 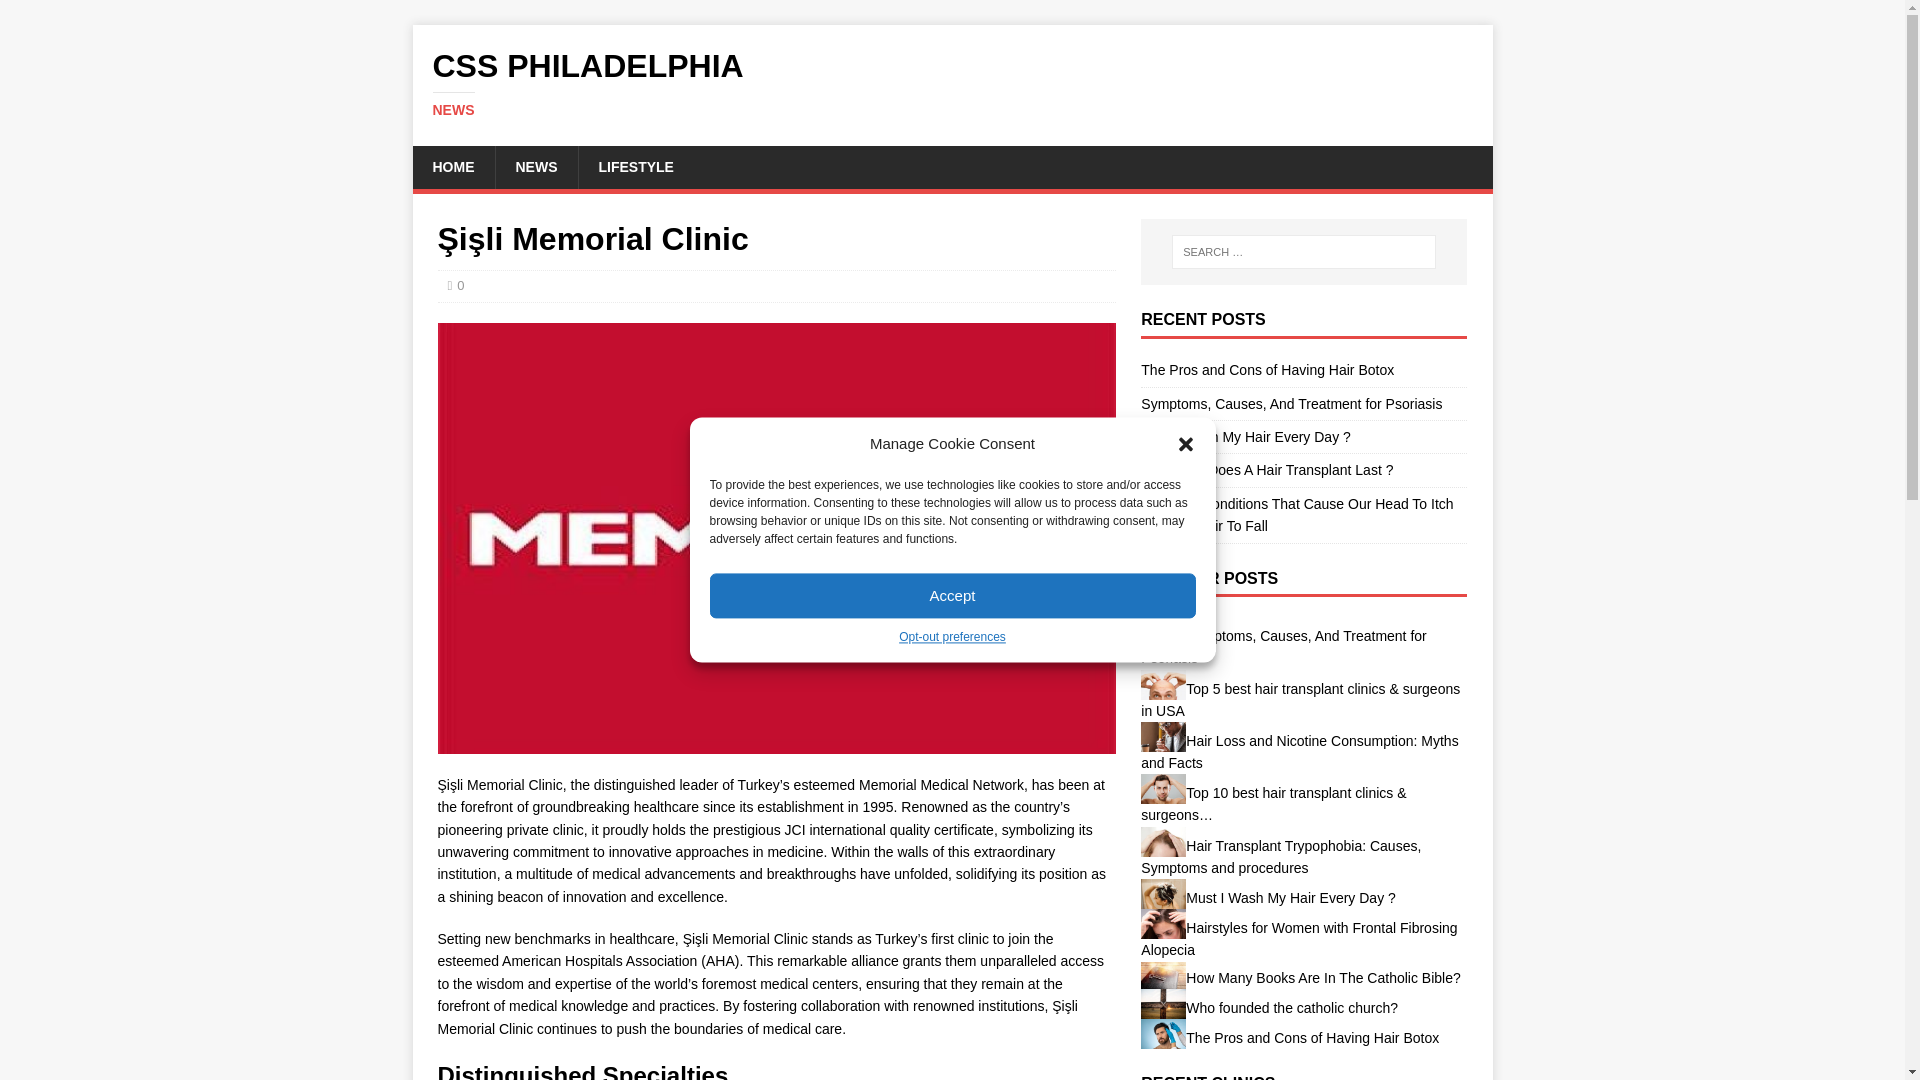 What do you see at coordinates (1266, 470) in the screenshot?
I see `How Long Does A Hair Transplant Last ?` at bounding box center [1266, 470].